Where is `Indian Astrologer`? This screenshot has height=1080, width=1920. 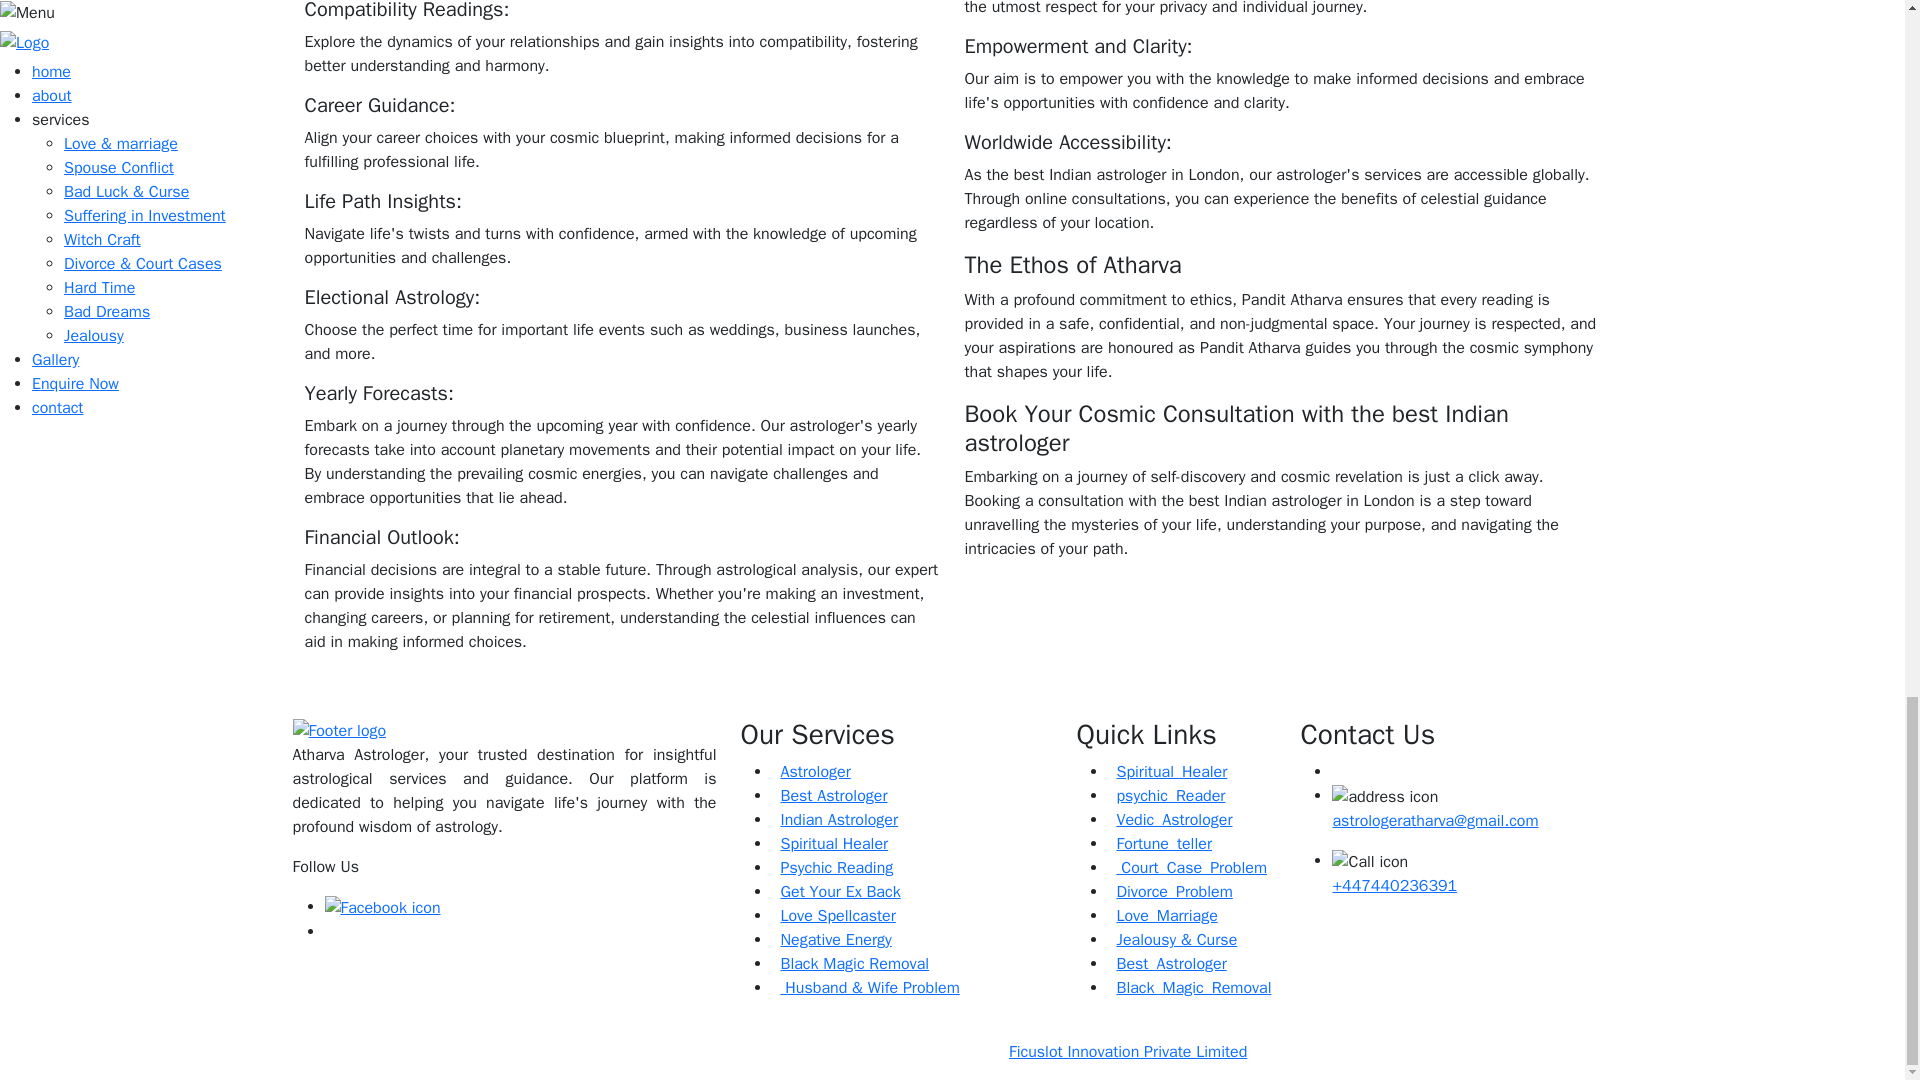
Indian Astrologer is located at coordinates (834, 820).